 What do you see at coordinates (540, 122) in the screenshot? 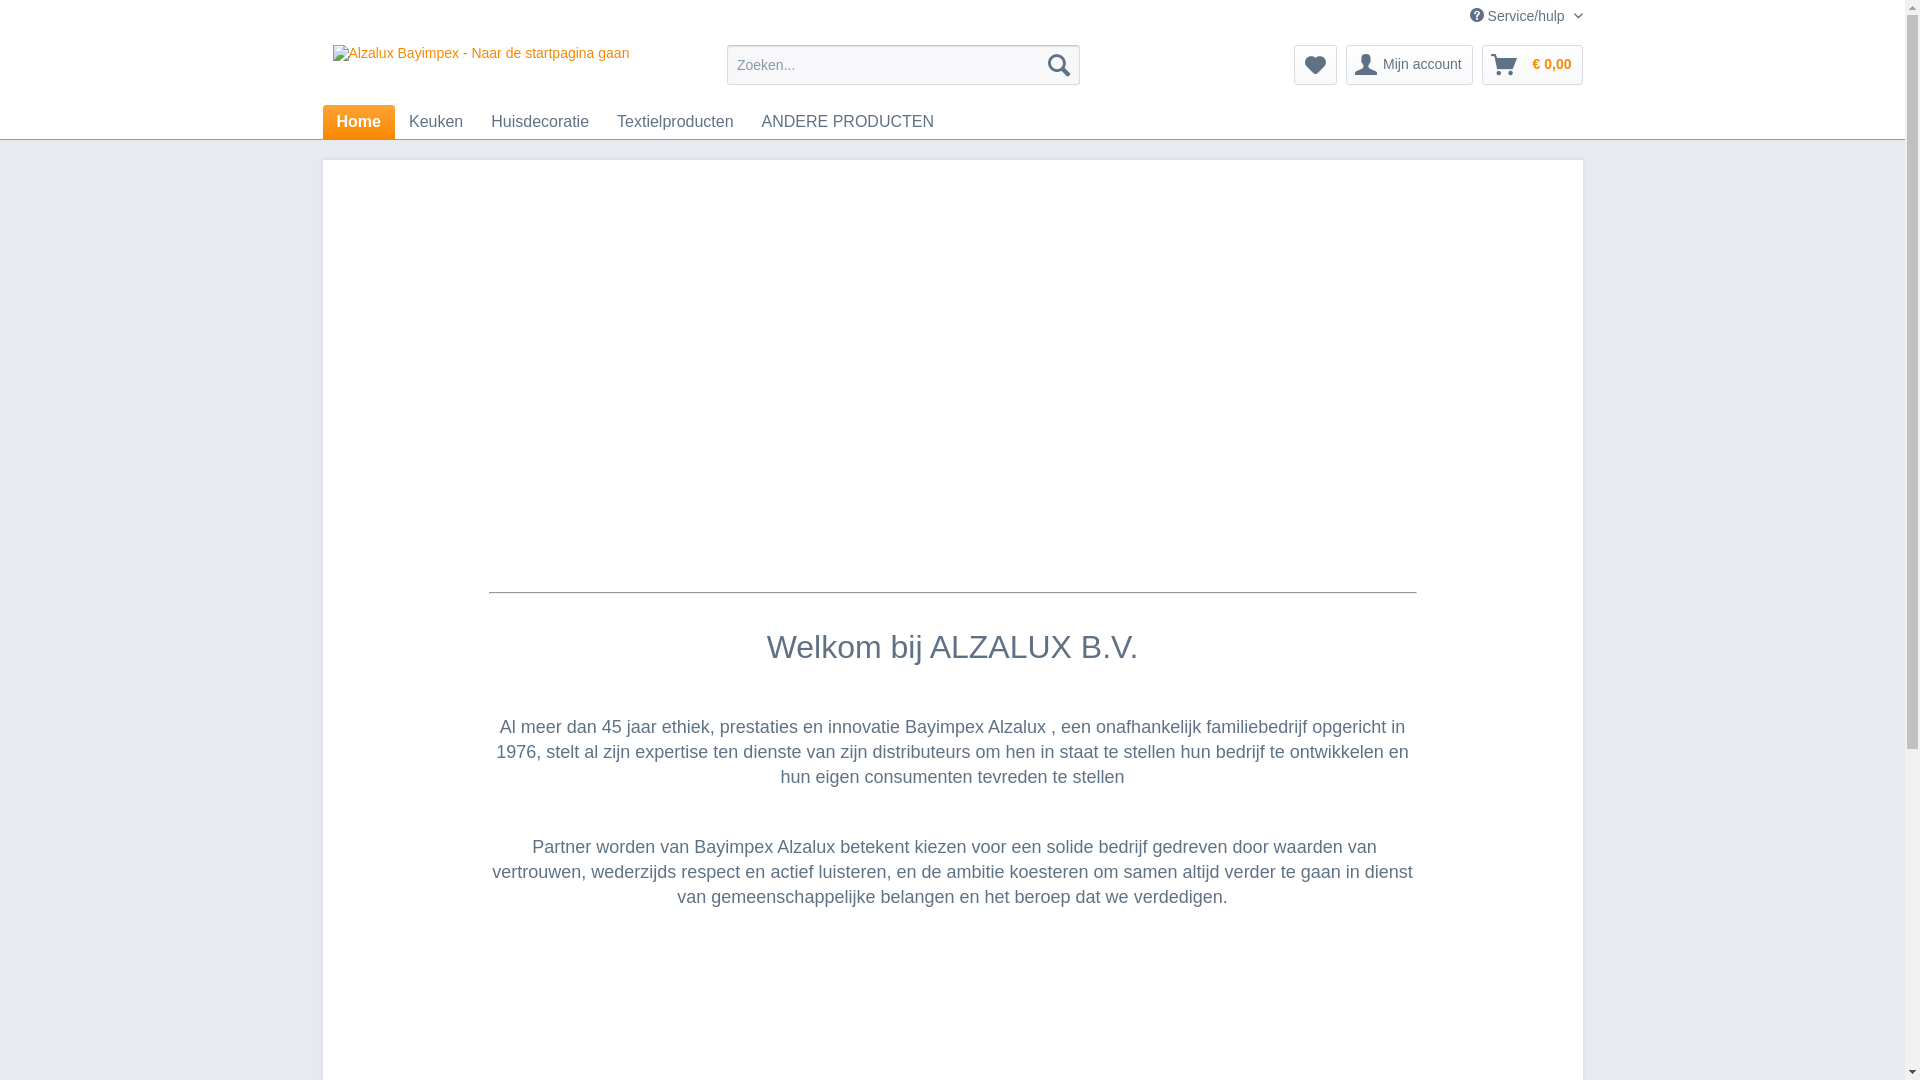
I see `Huisdecoratie` at bounding box center [540, 122].